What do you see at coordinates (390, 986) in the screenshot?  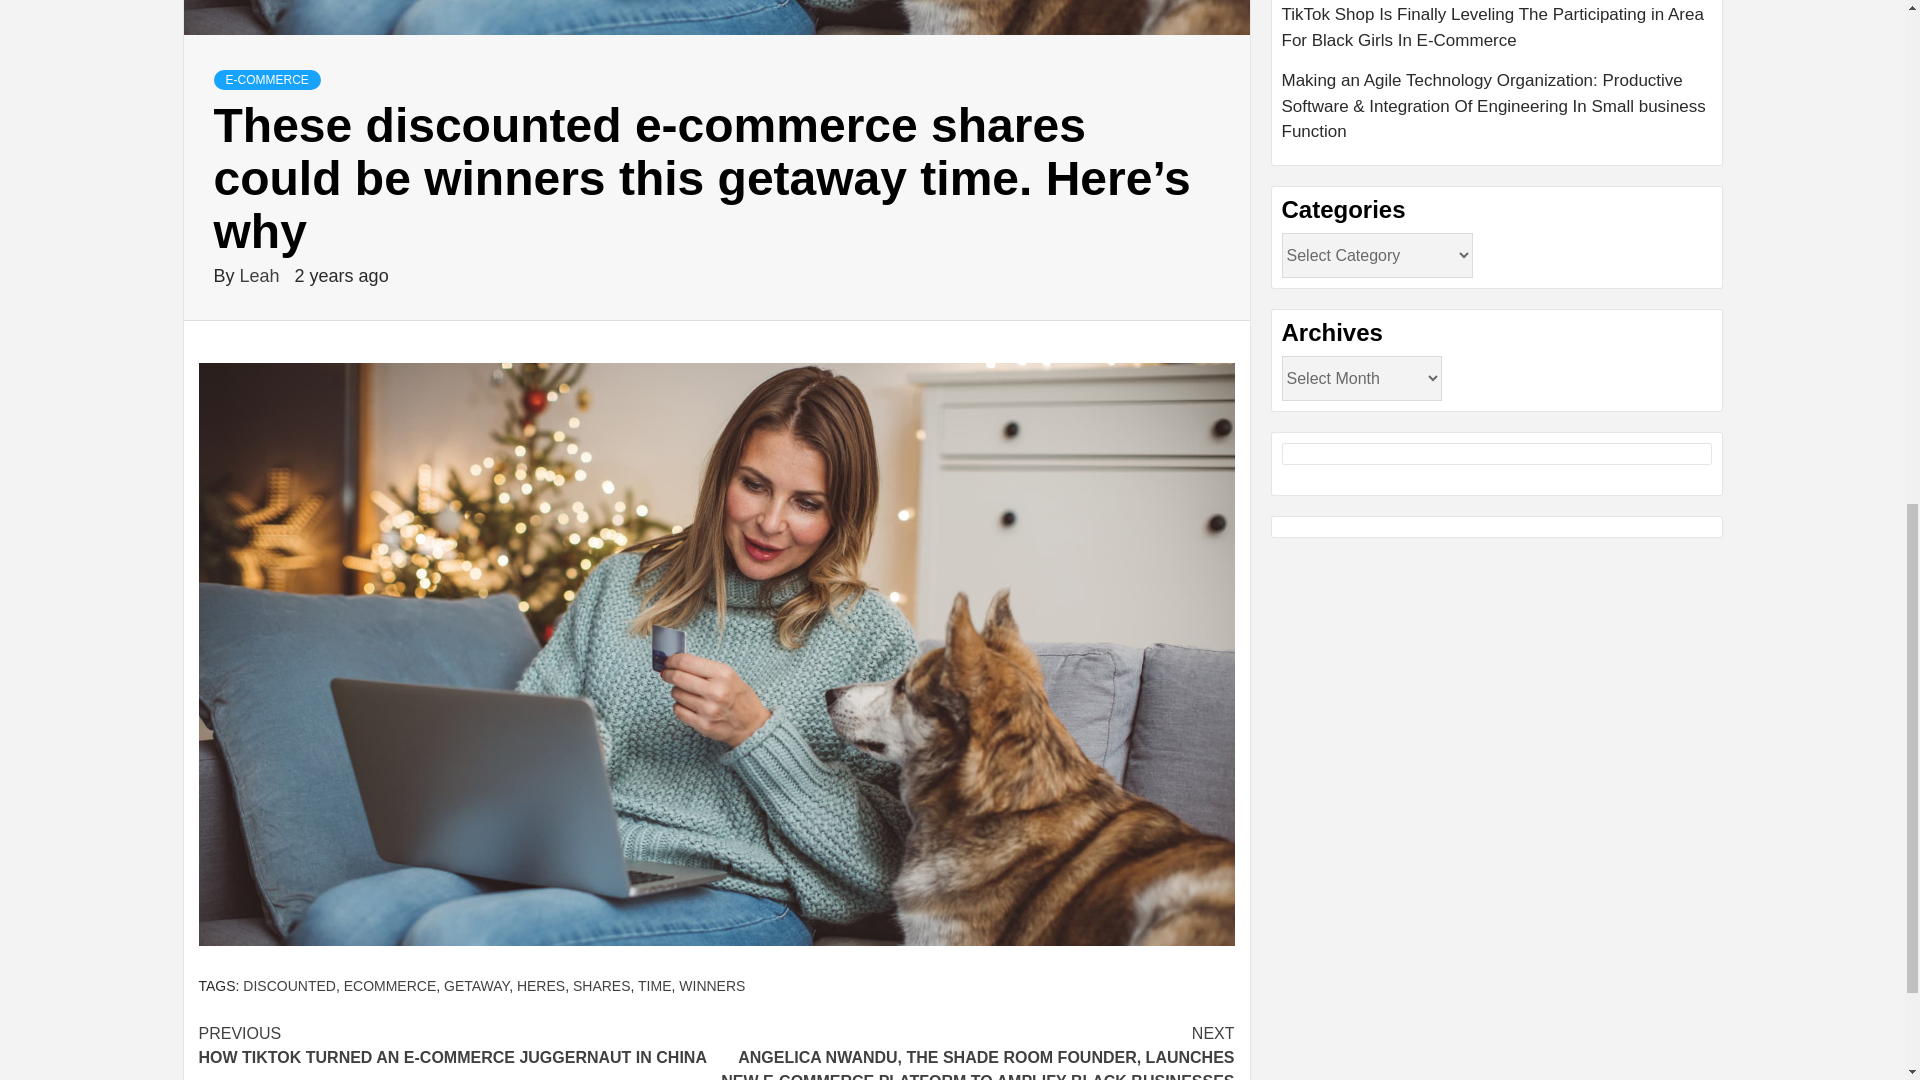 I see `TIME` at bounding box center [390, 986].